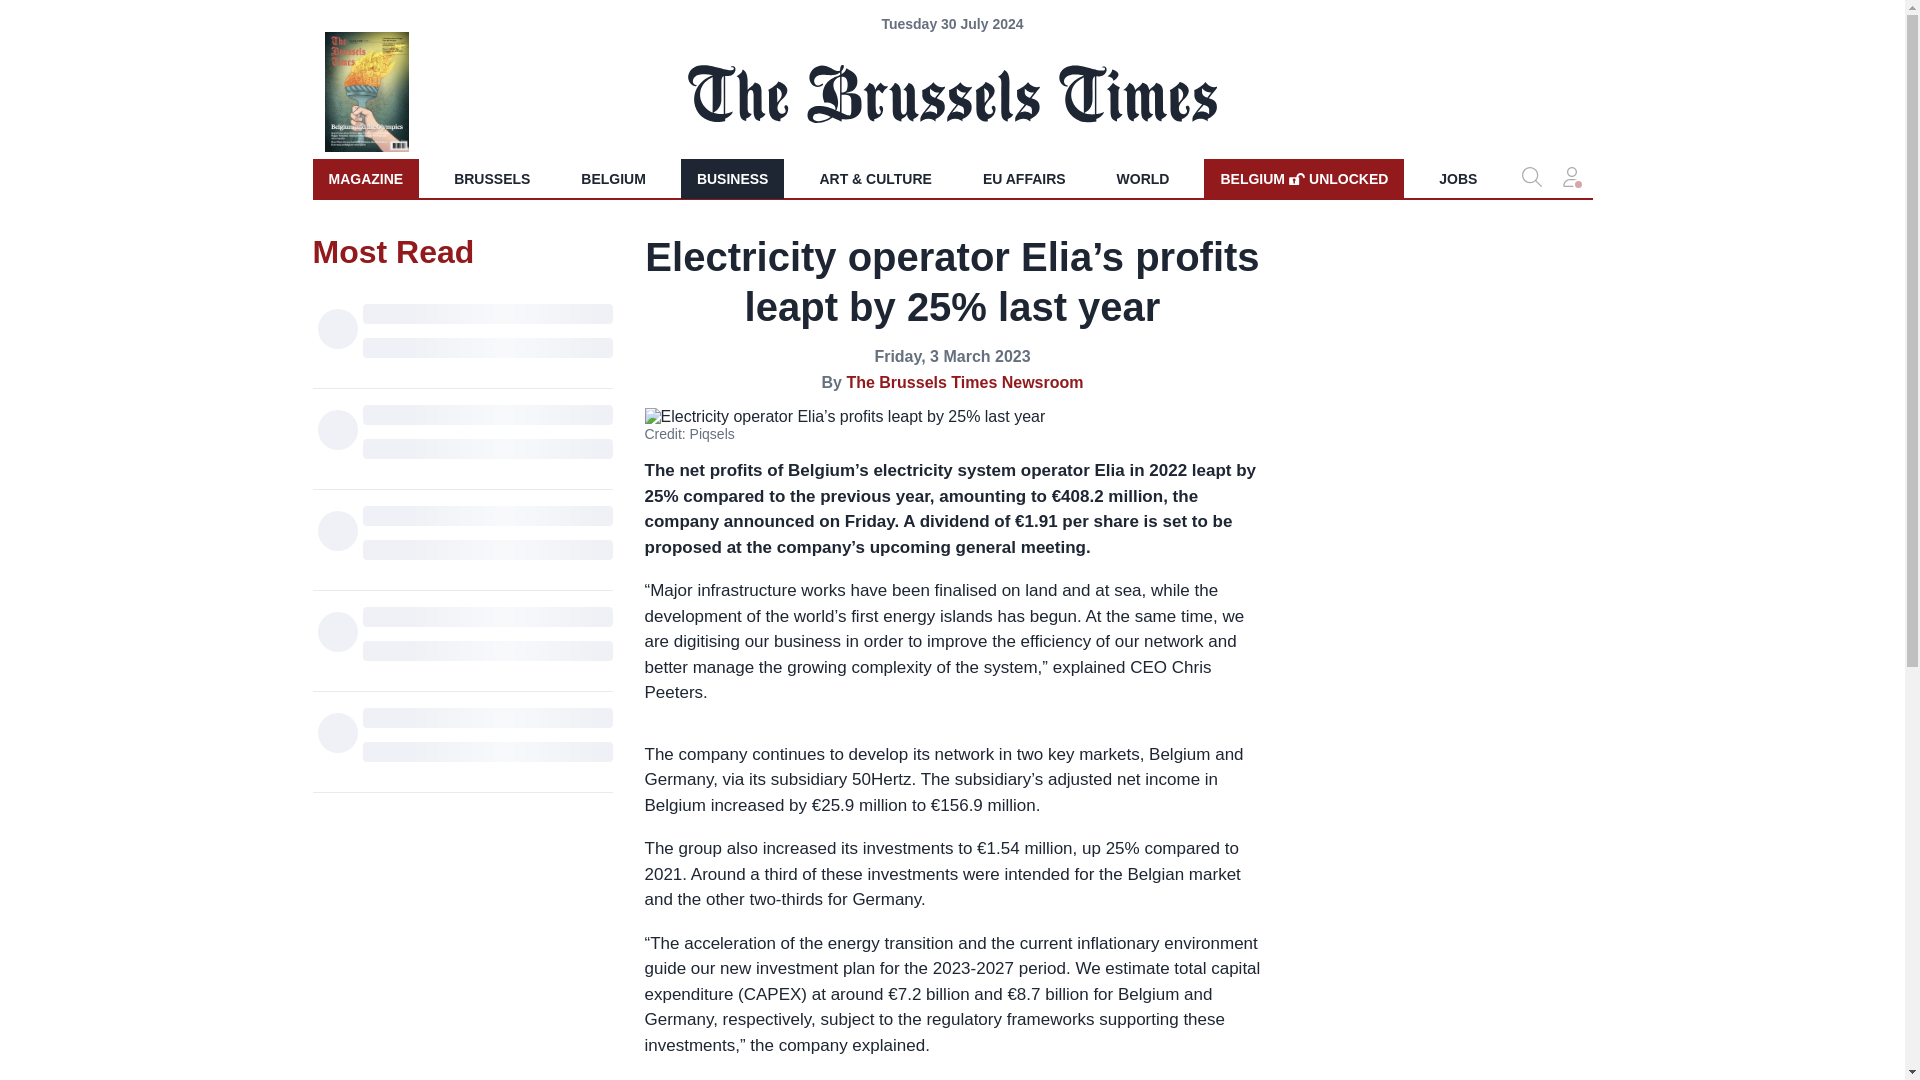 Image resolution: width=1920 pixels, height=1080 pixels. I want to click on BRUSSELS, so click(1458, 178).